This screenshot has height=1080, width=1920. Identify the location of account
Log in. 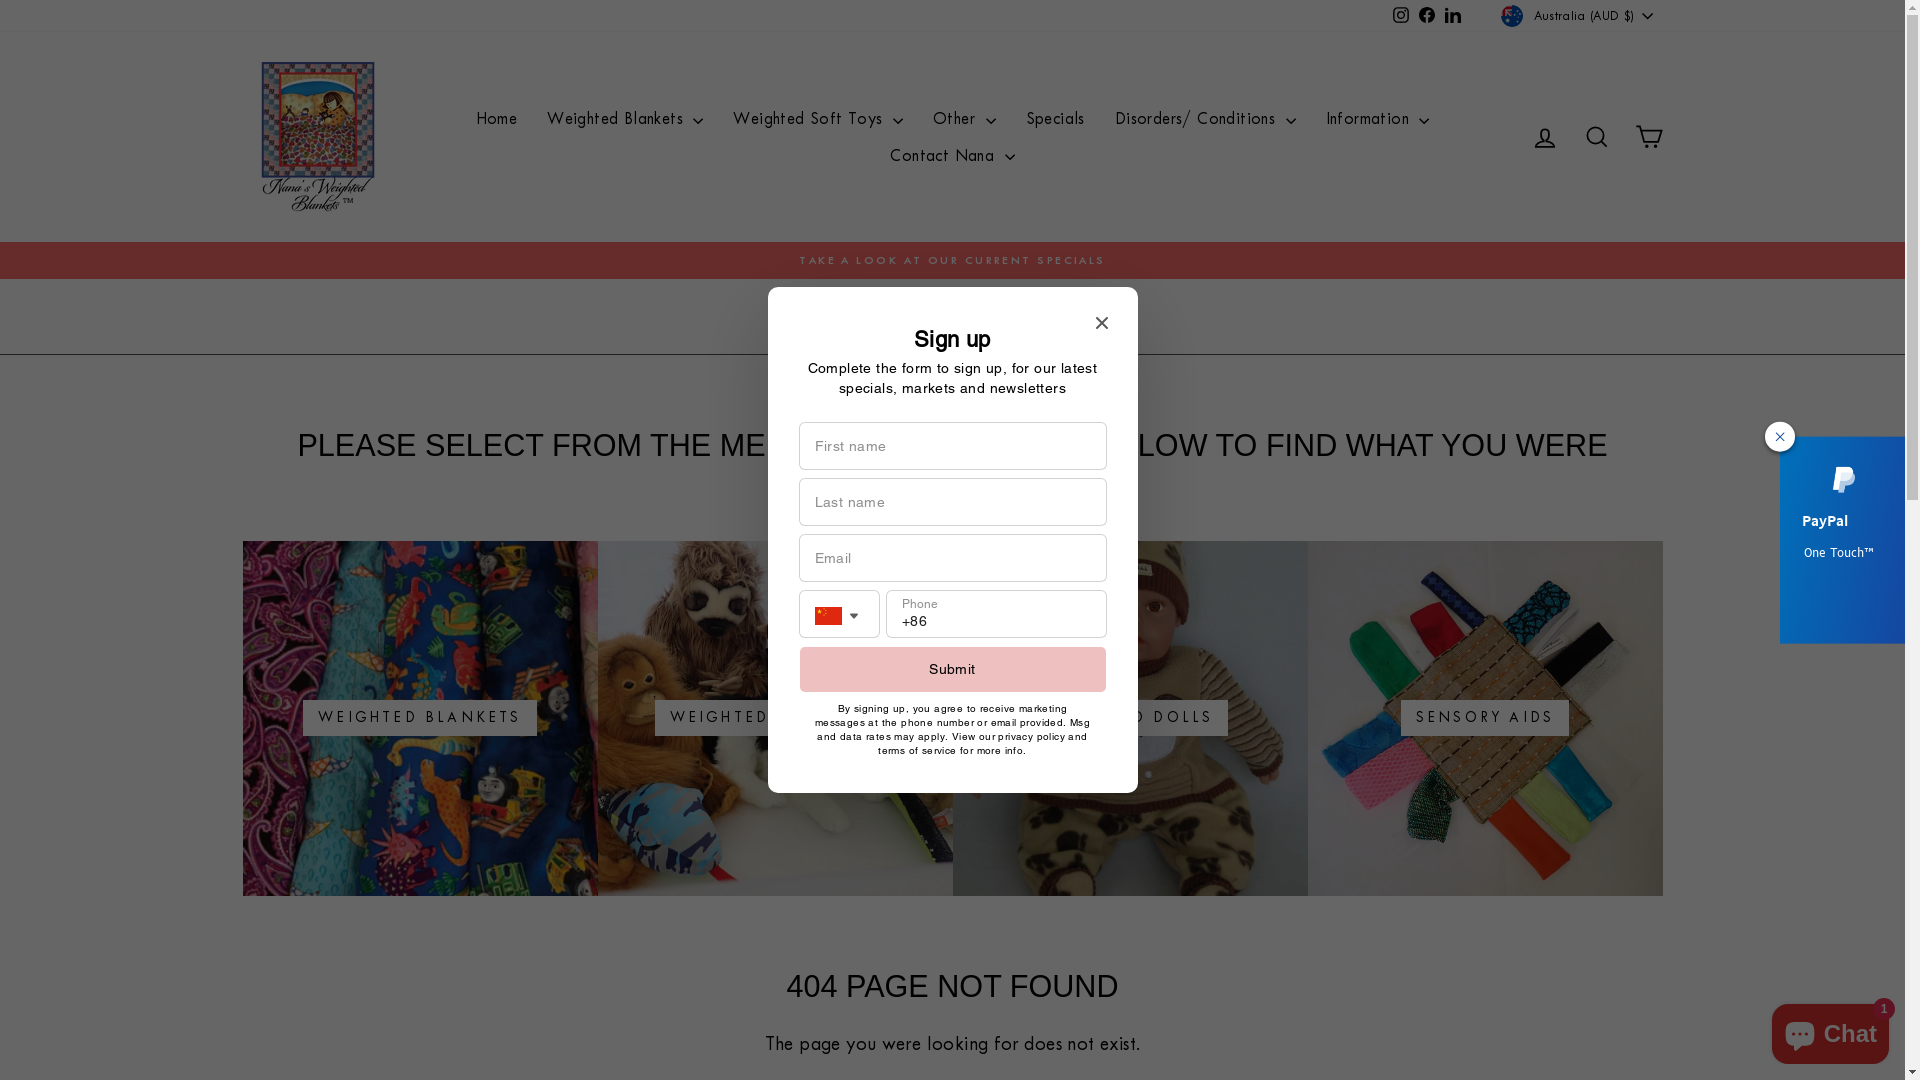
(1544, 138).